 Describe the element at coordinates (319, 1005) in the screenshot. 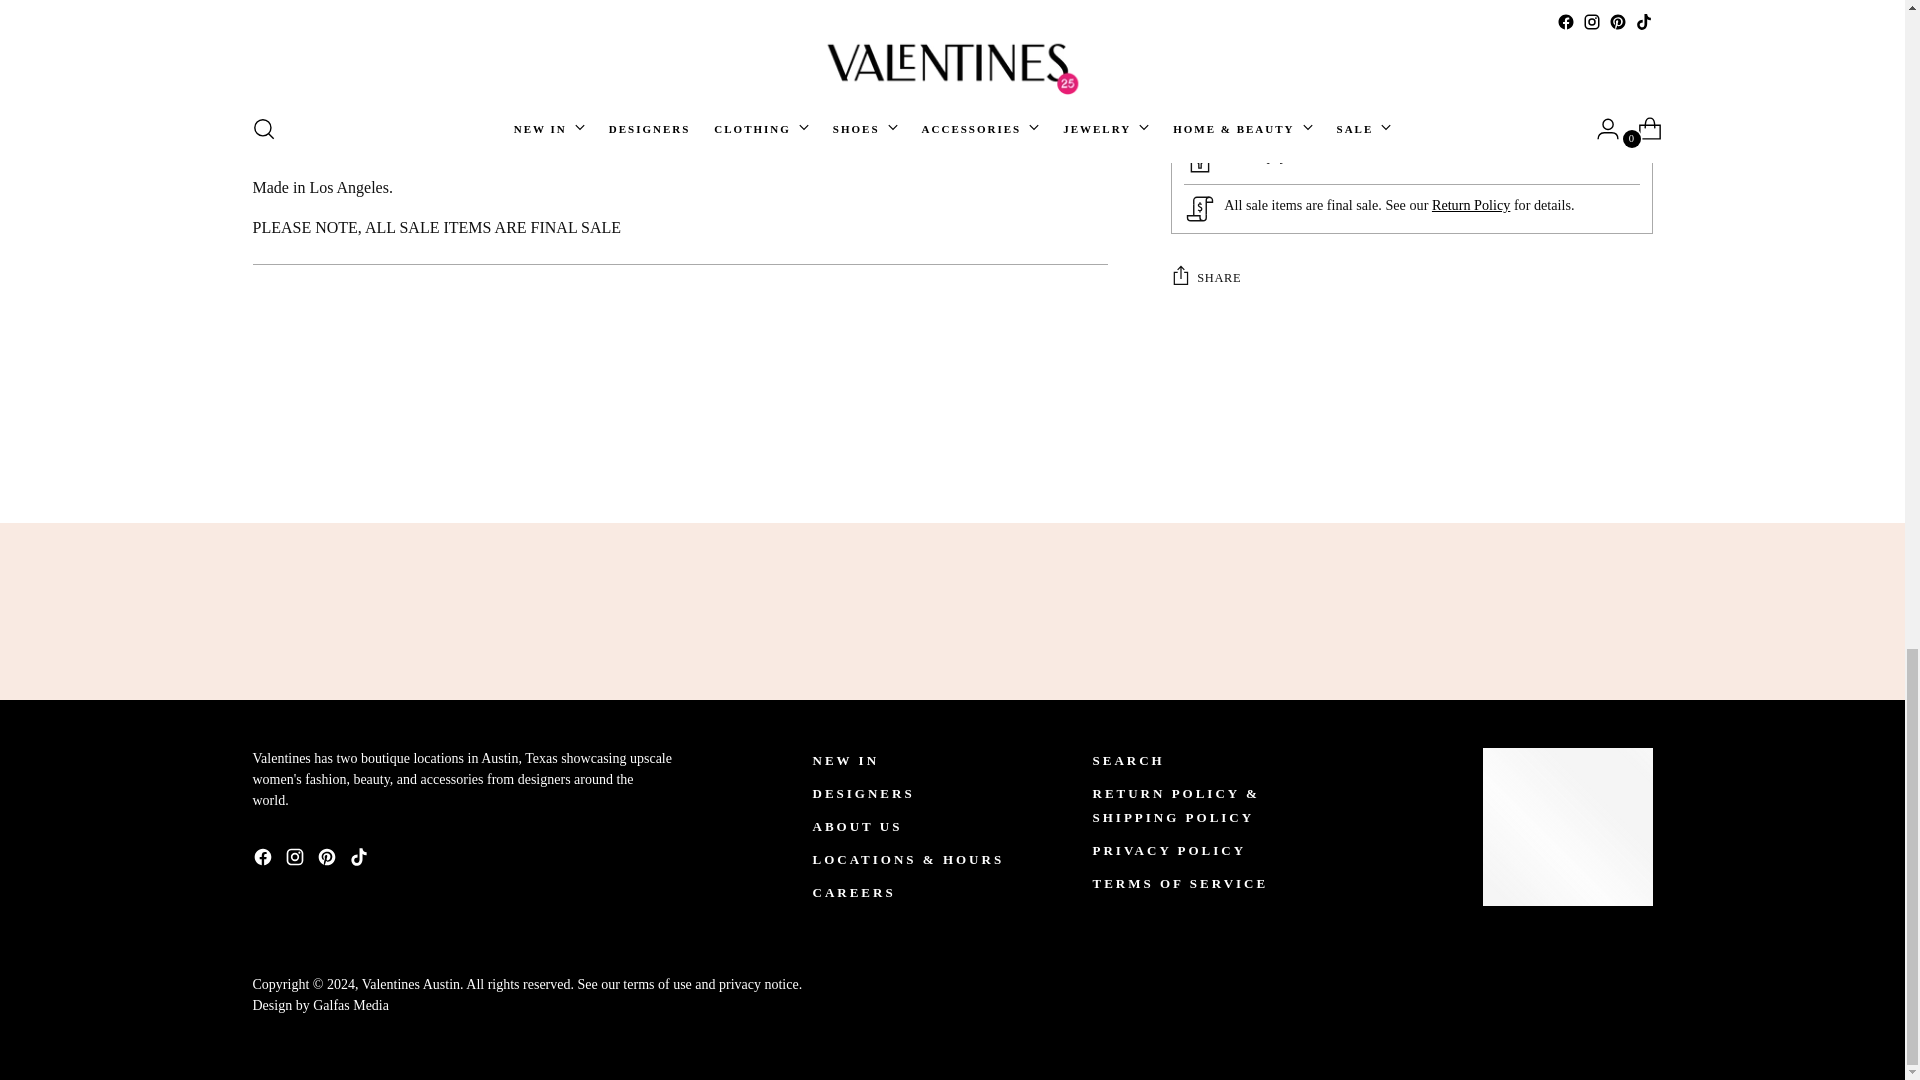

I see `Galfas Media Web Design and Digital Marketing` at that location.